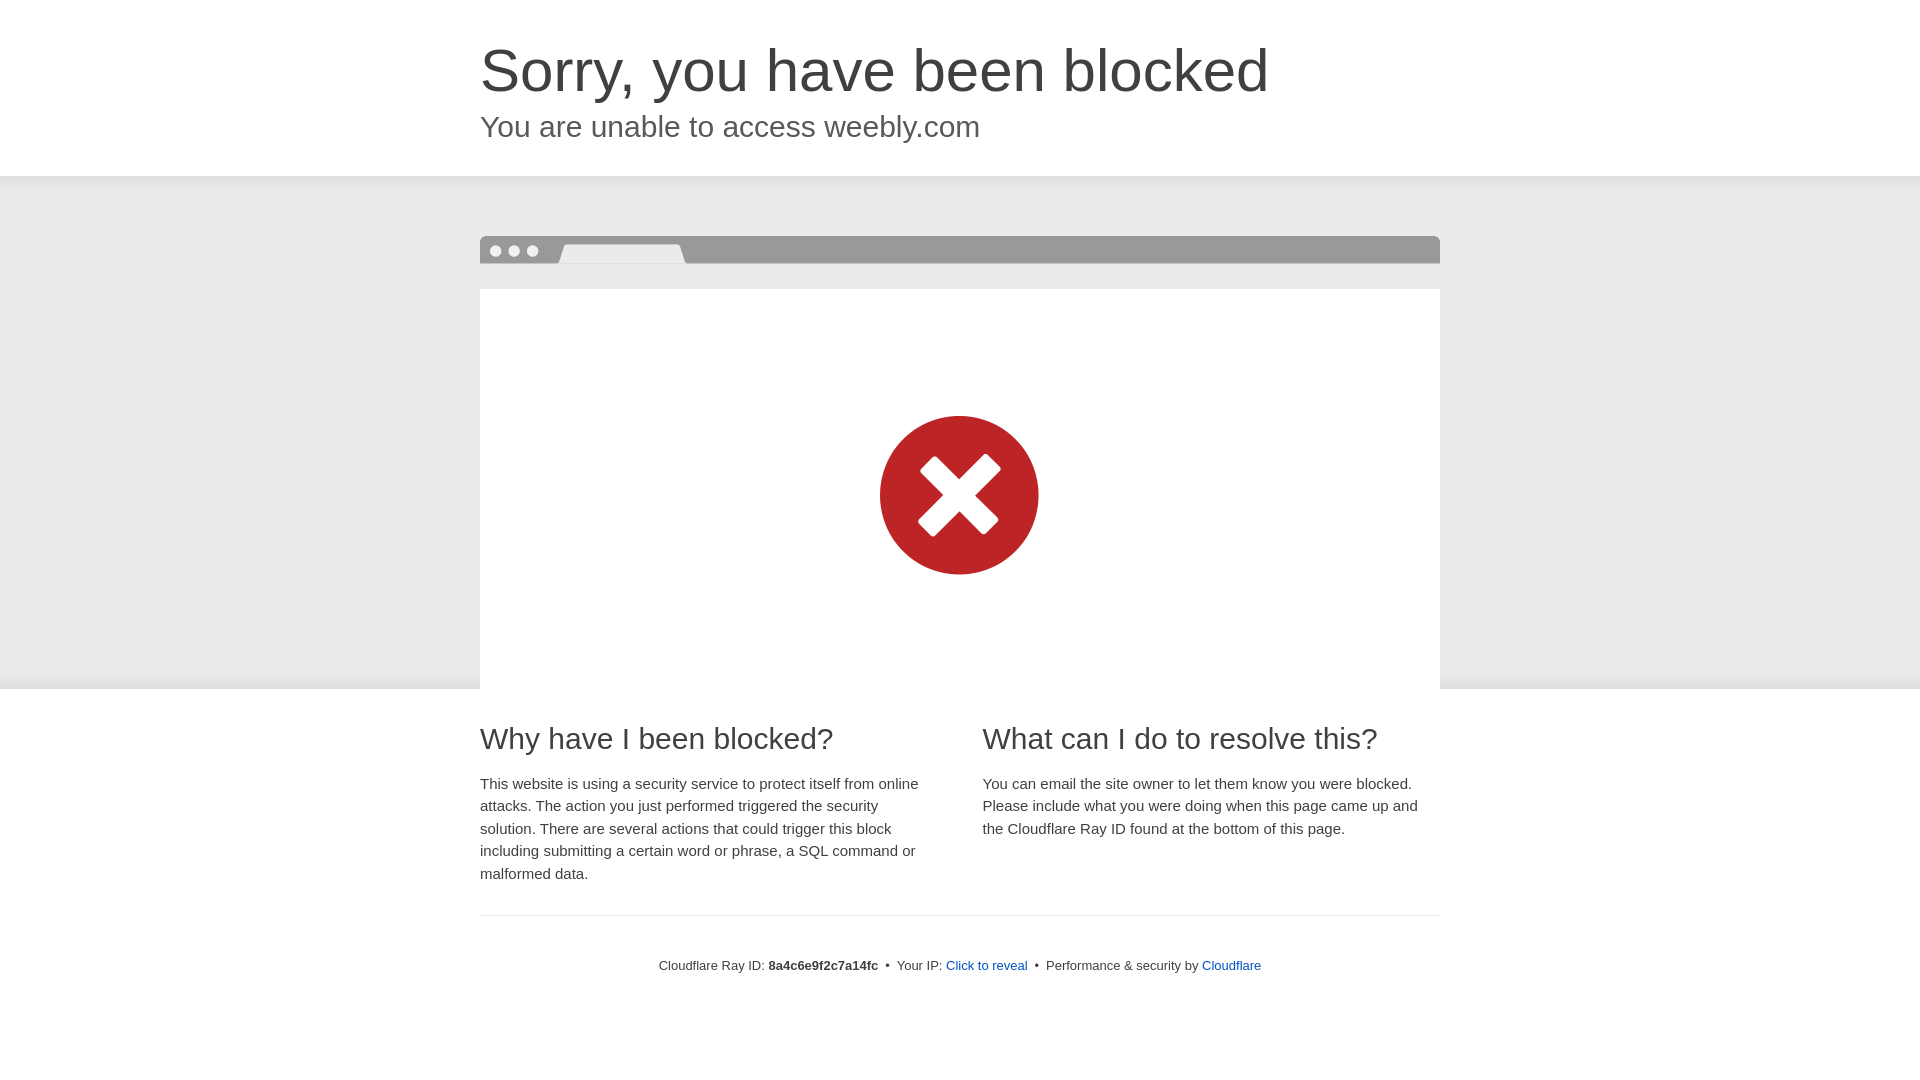 The image size is (1920, 1080). What do you see at coordinates (986, 966) in the screenshot?
I see `Click to reveal` at bounding box center [986, 966].